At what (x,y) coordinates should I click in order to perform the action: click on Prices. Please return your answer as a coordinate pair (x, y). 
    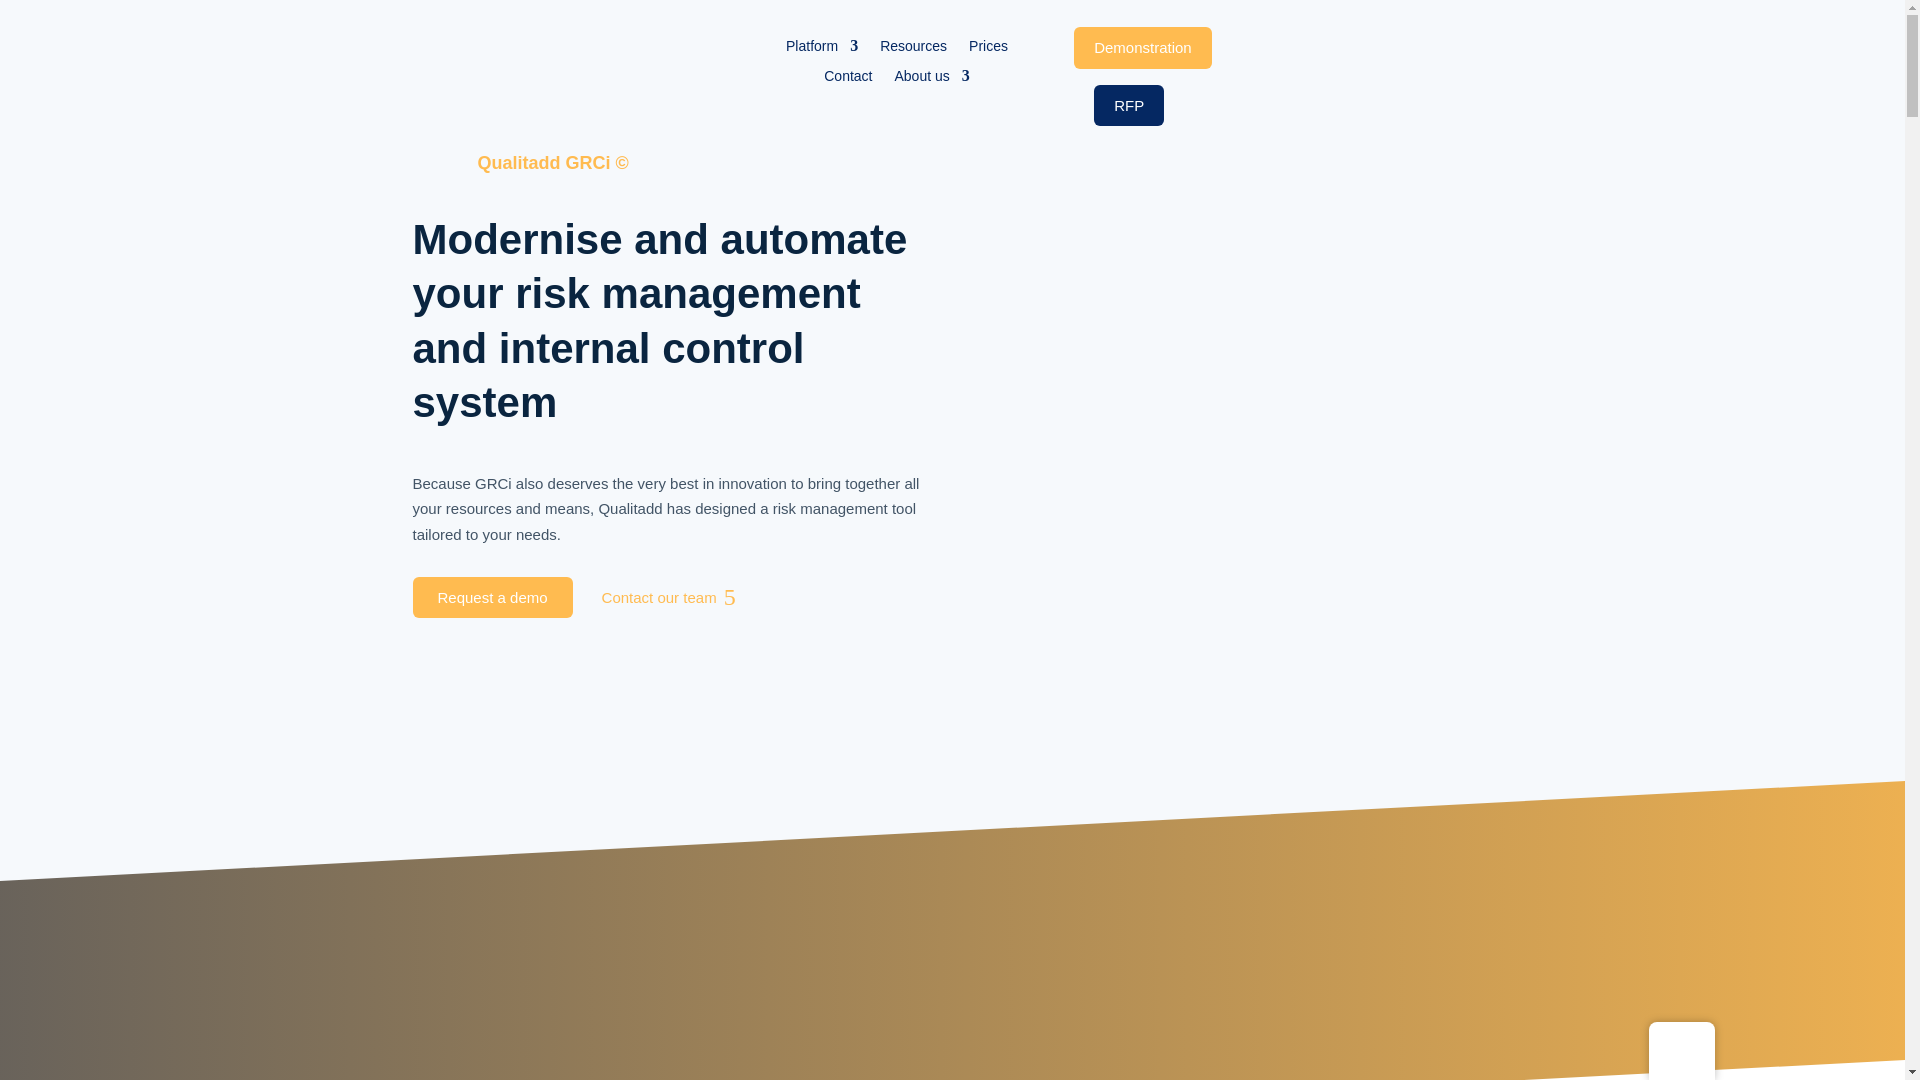
    Looking at the image, I should click on (988, 49).